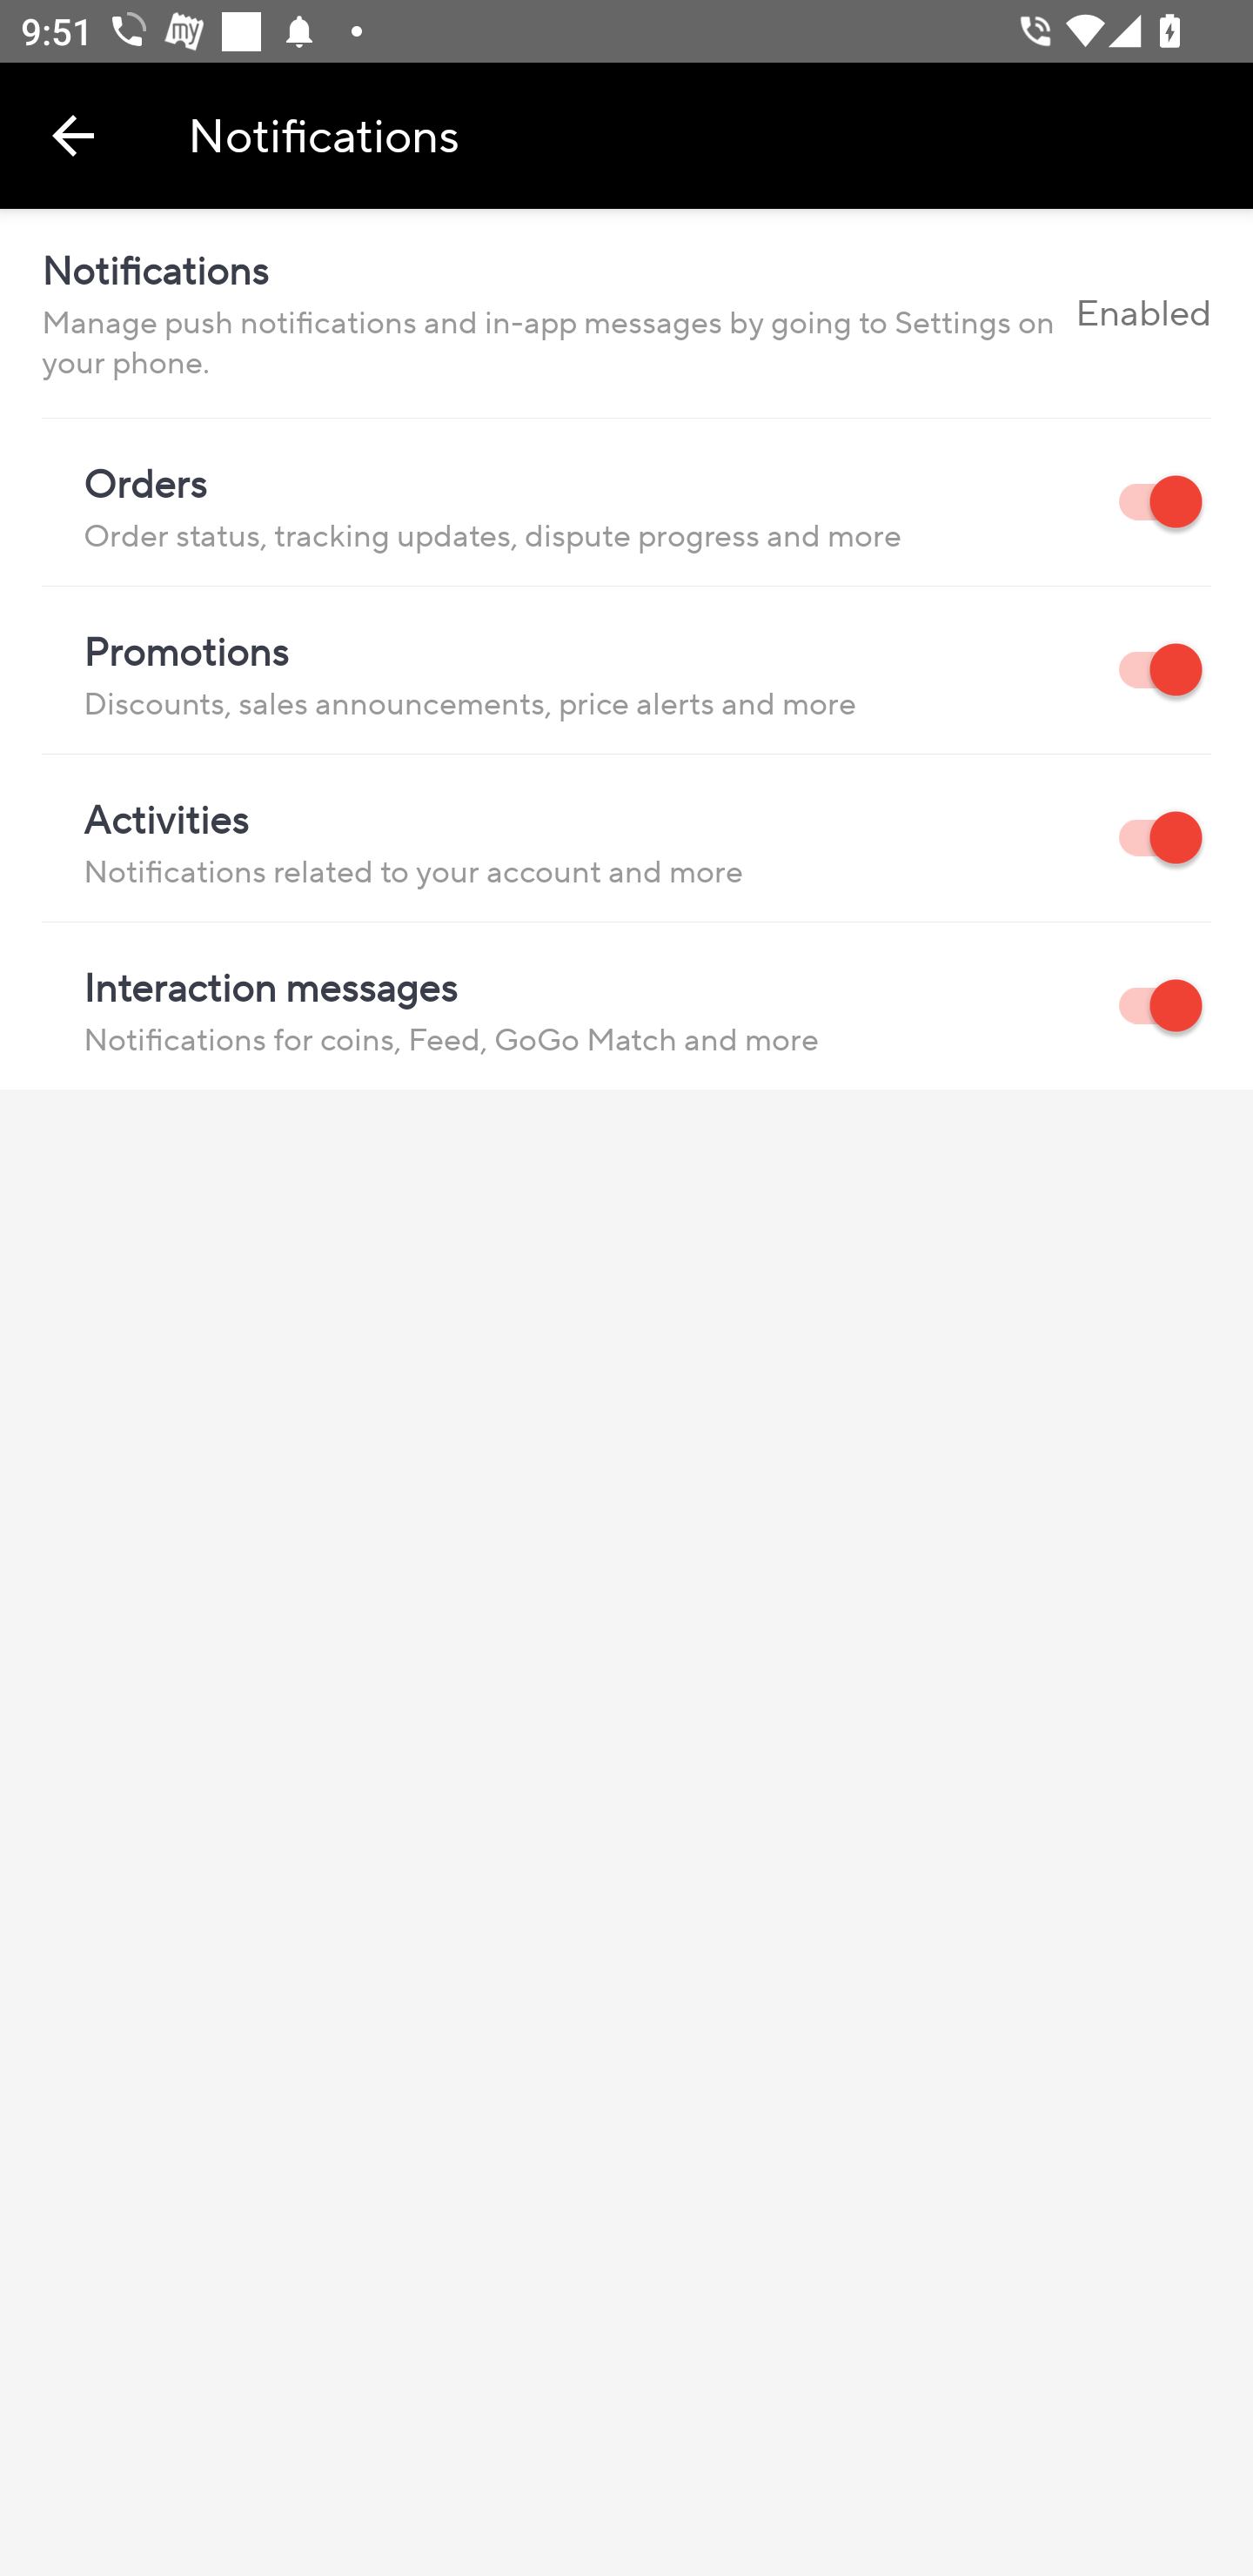  Describe the element at coordinates (73, 135) in the screenshot. I see `Navigate up` at that location.